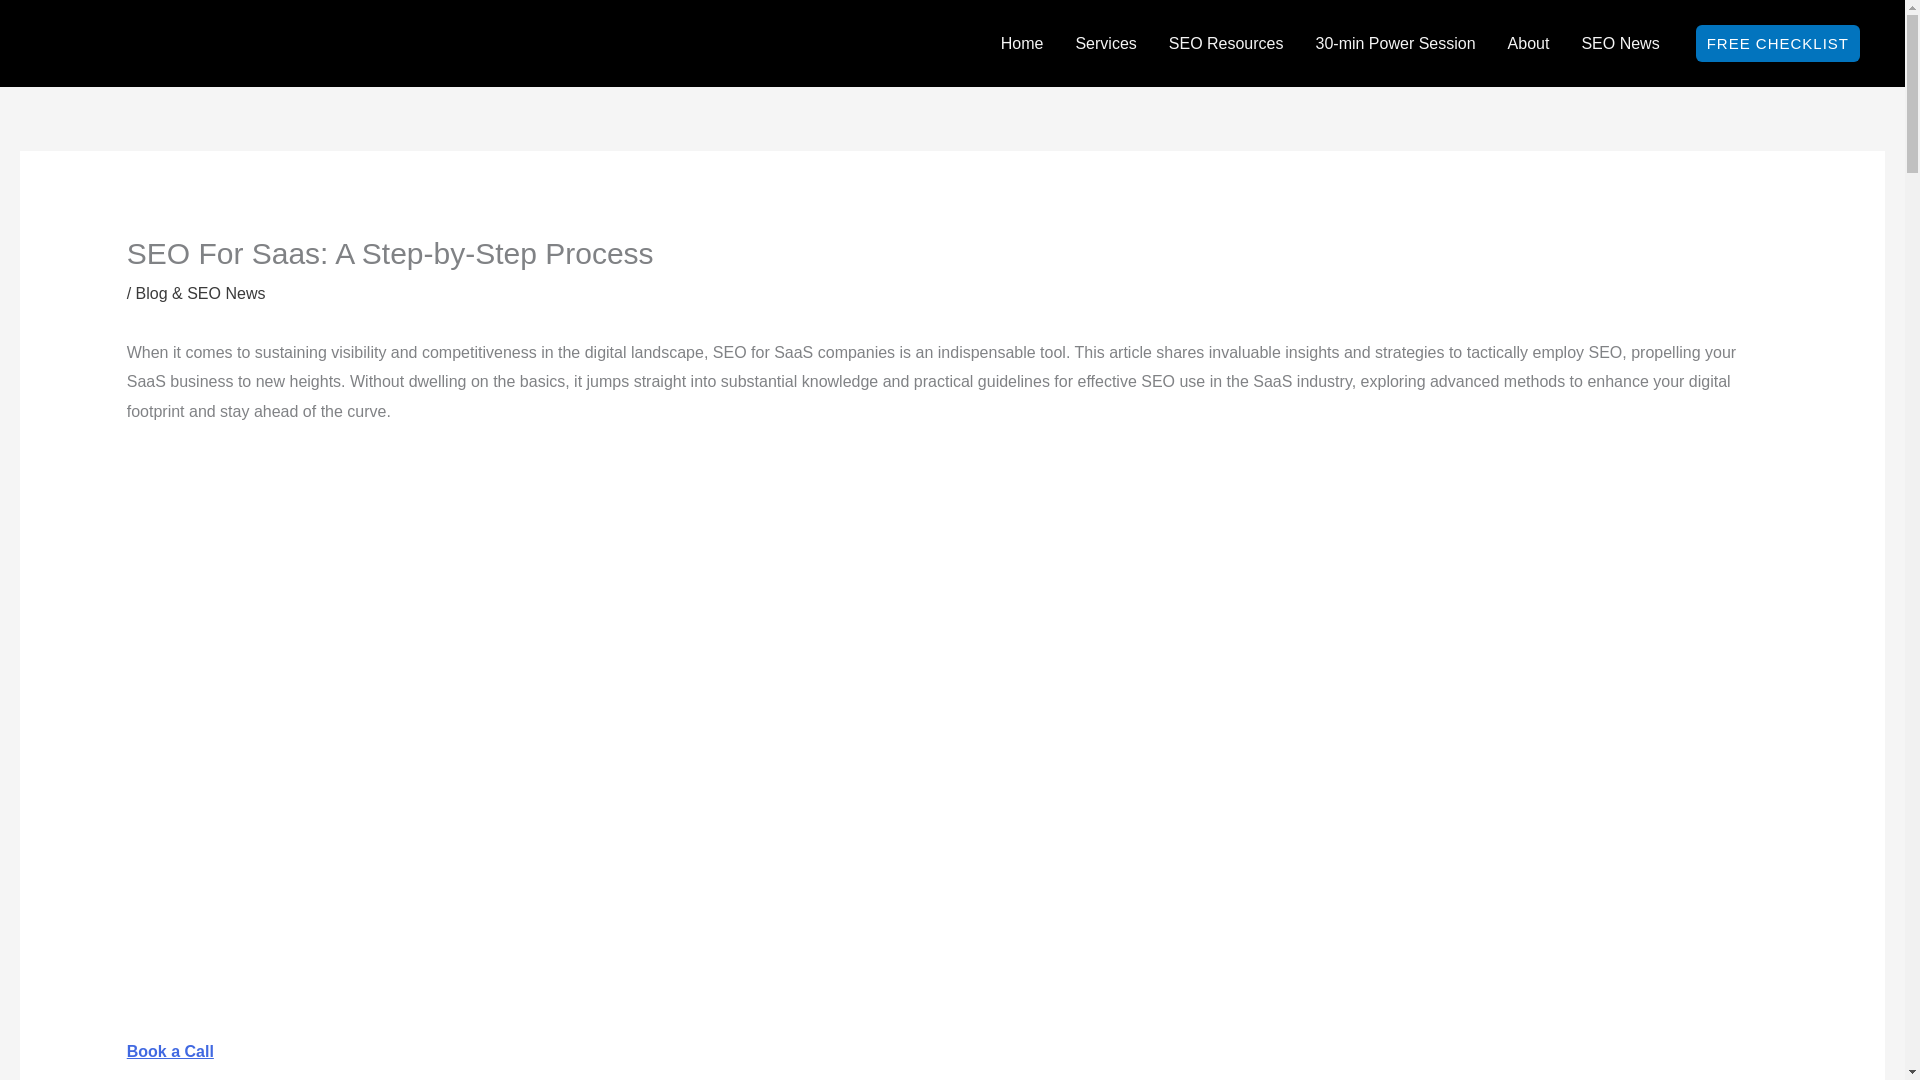  What do you see at coordinates (1106, 43) in the screenshot?
I see `Services` at bounding box center [1106, 43].